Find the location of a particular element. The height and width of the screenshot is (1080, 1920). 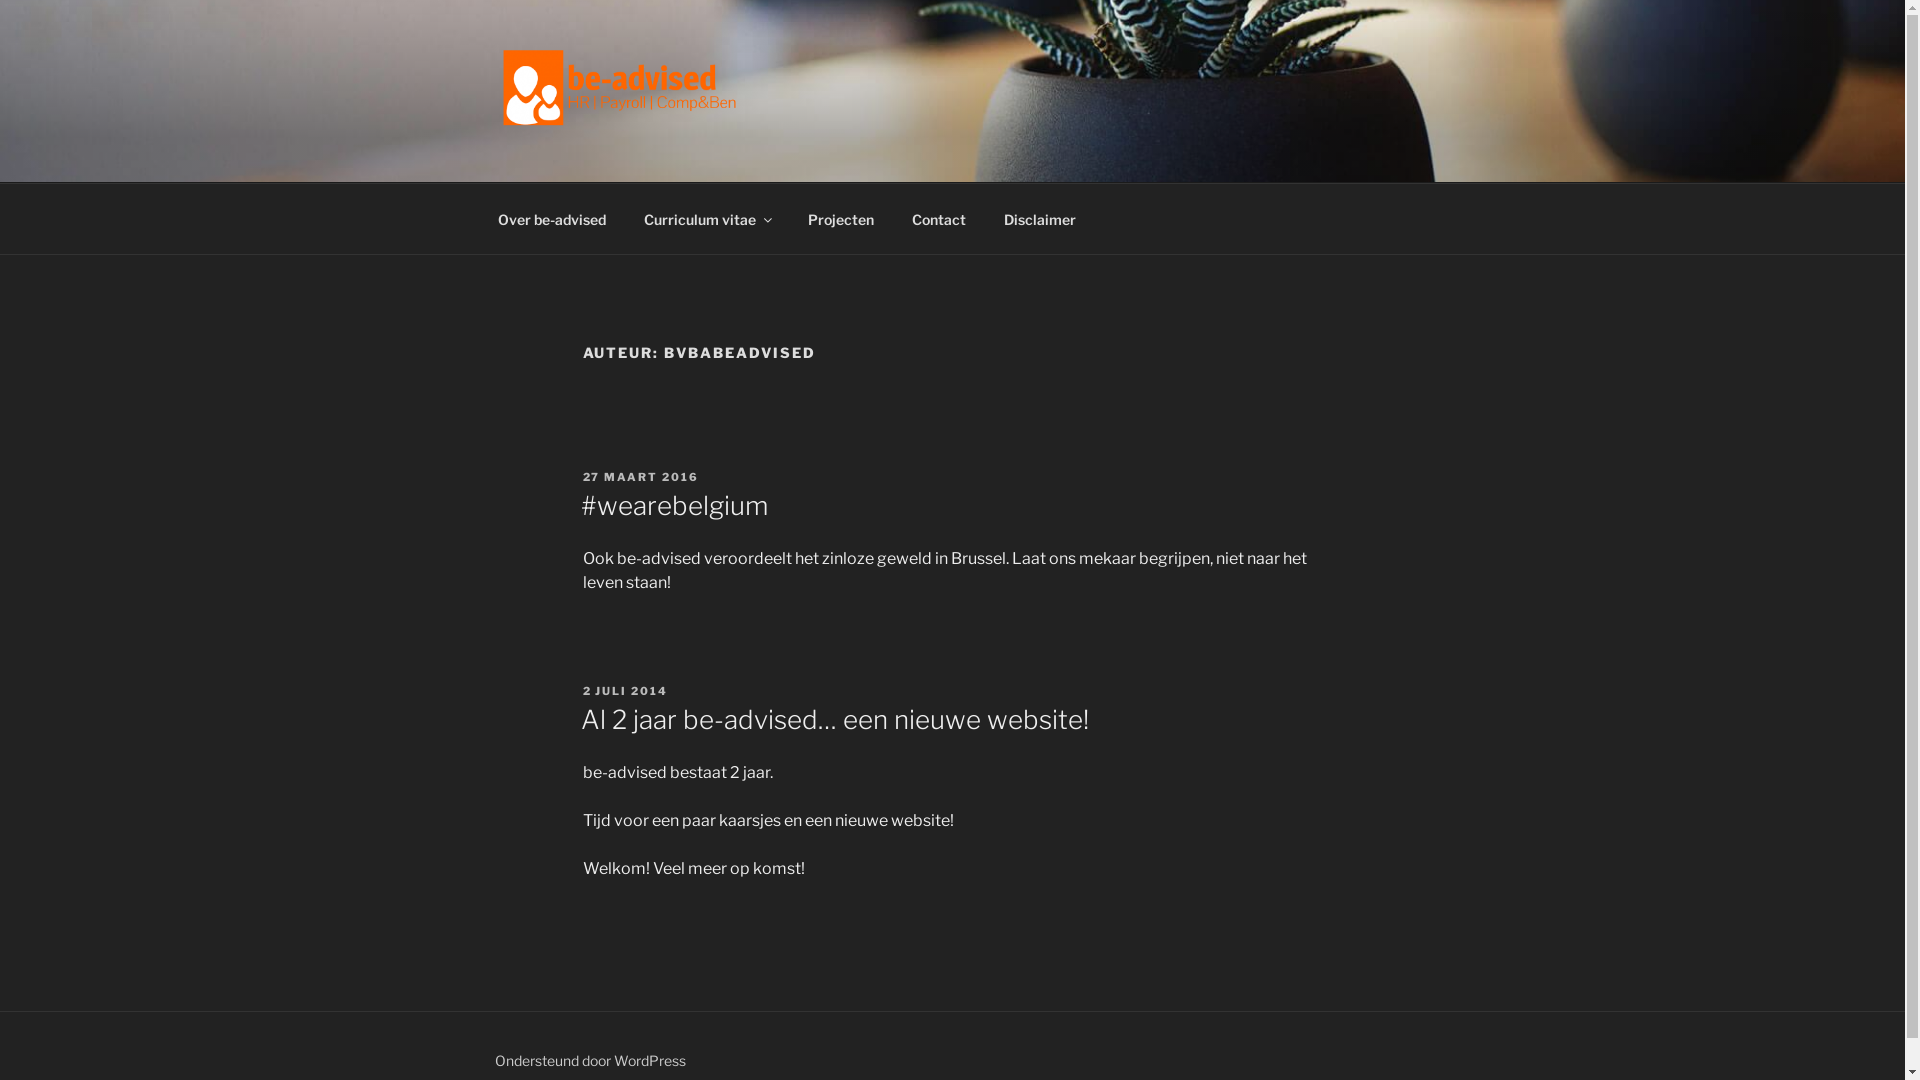

Projecten is located at coordinates (840, 218).